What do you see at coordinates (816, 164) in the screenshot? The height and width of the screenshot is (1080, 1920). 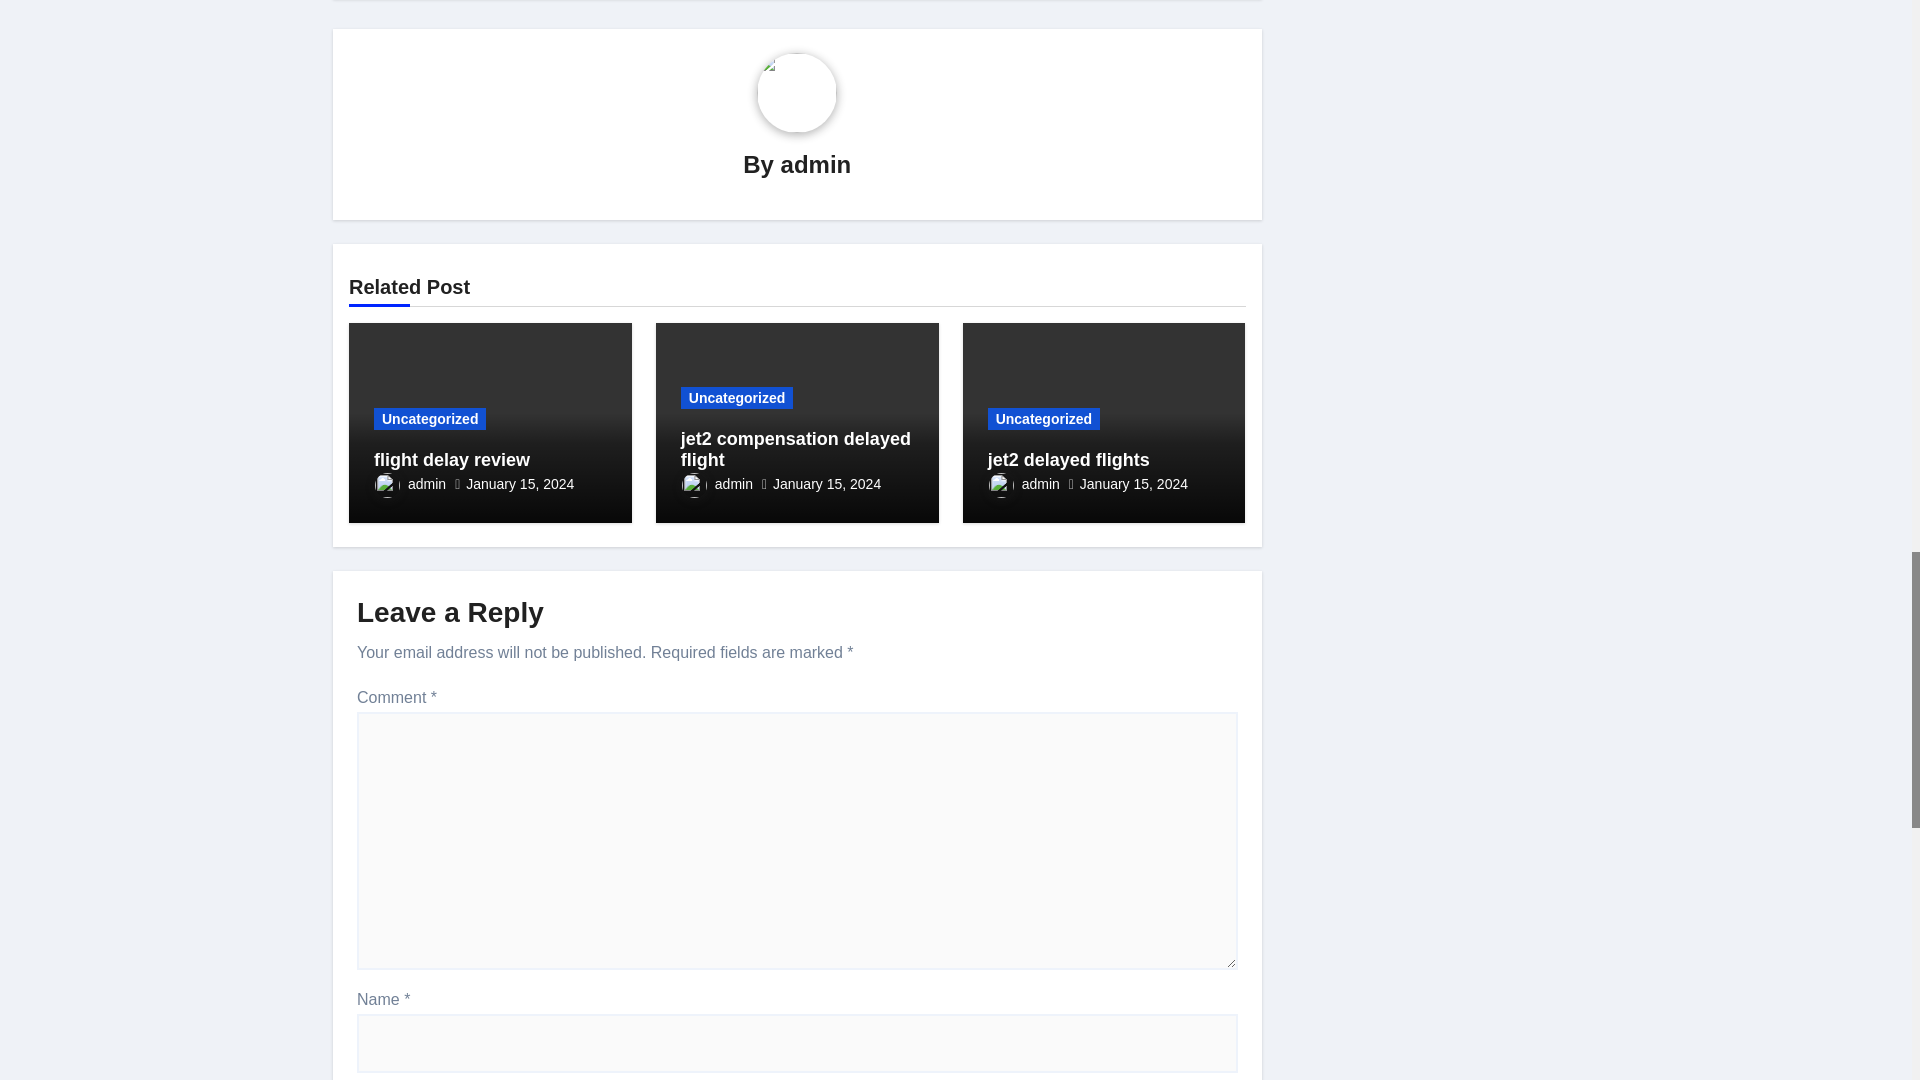 I see `admin` at bounding box center [816, 164].